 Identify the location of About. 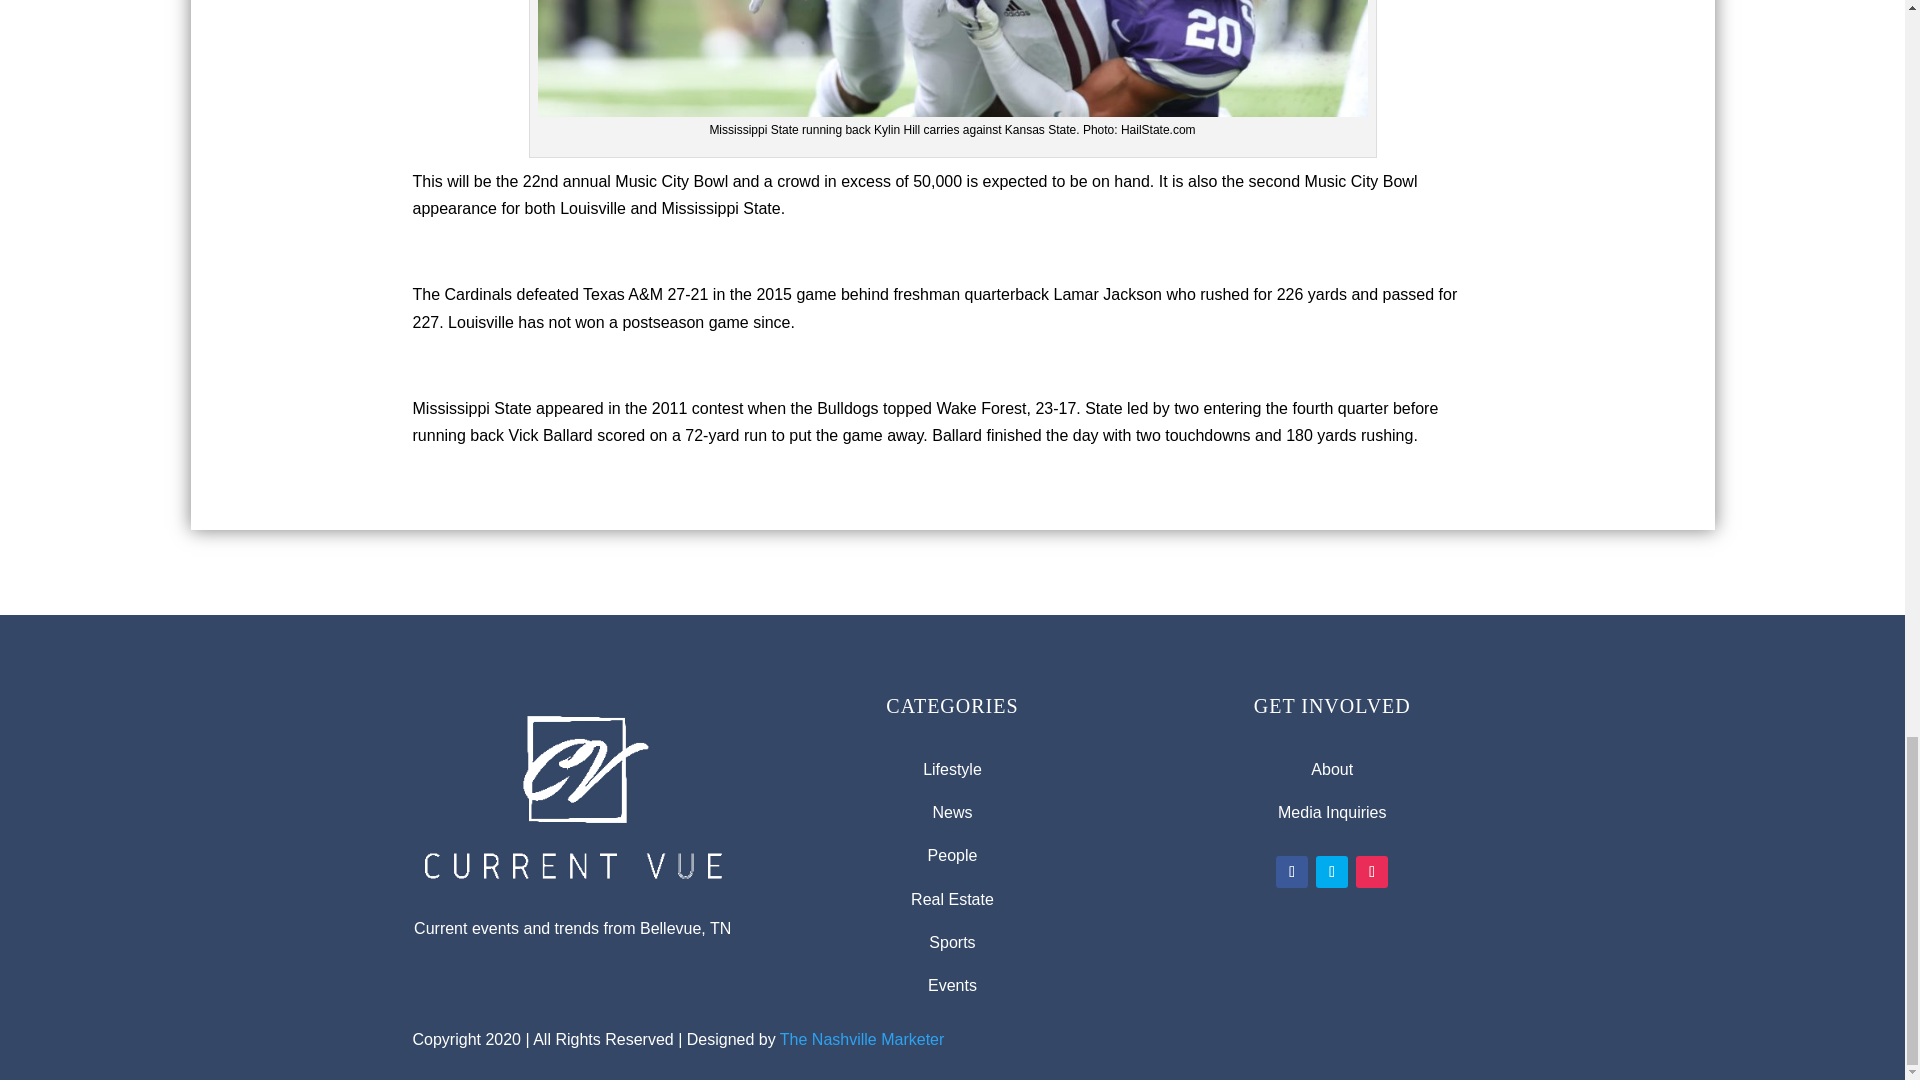
(1332, 769).